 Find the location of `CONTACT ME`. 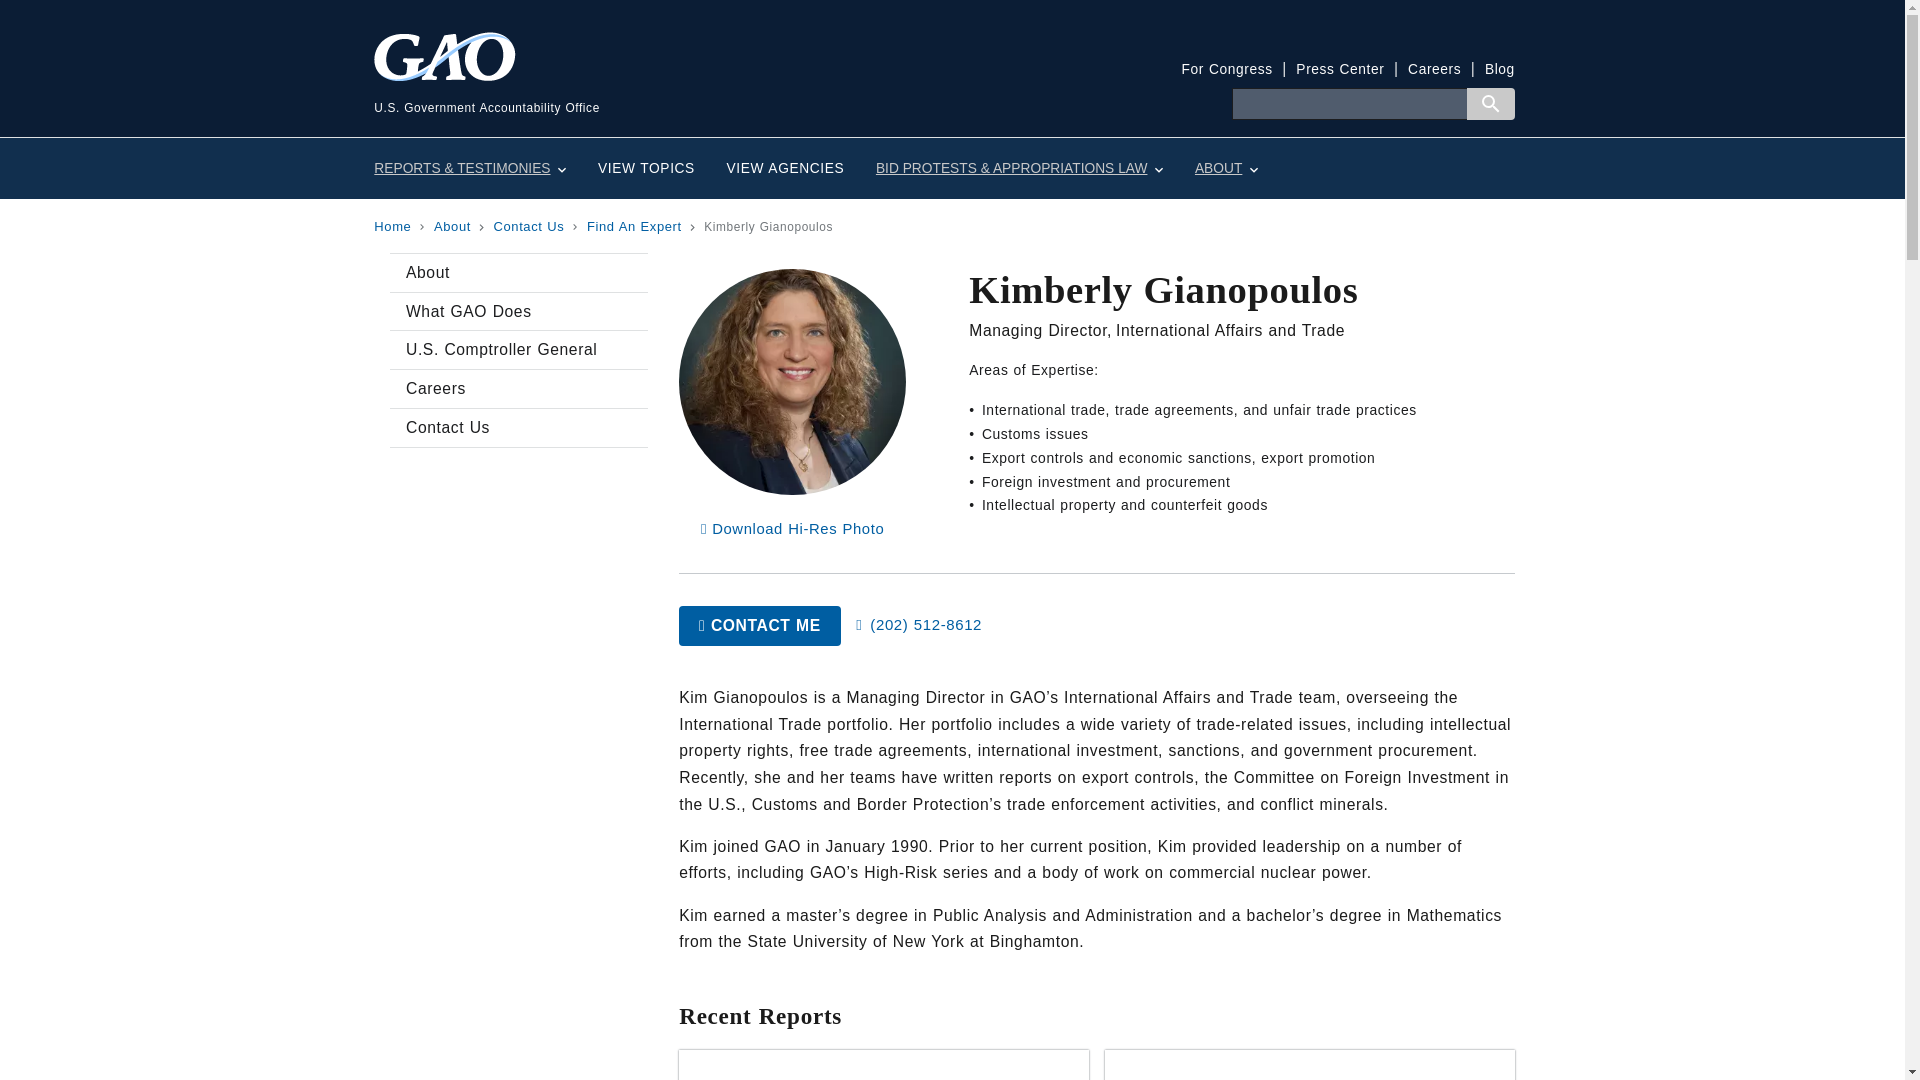

CONTACT ME is located at coordinates (760, 624).